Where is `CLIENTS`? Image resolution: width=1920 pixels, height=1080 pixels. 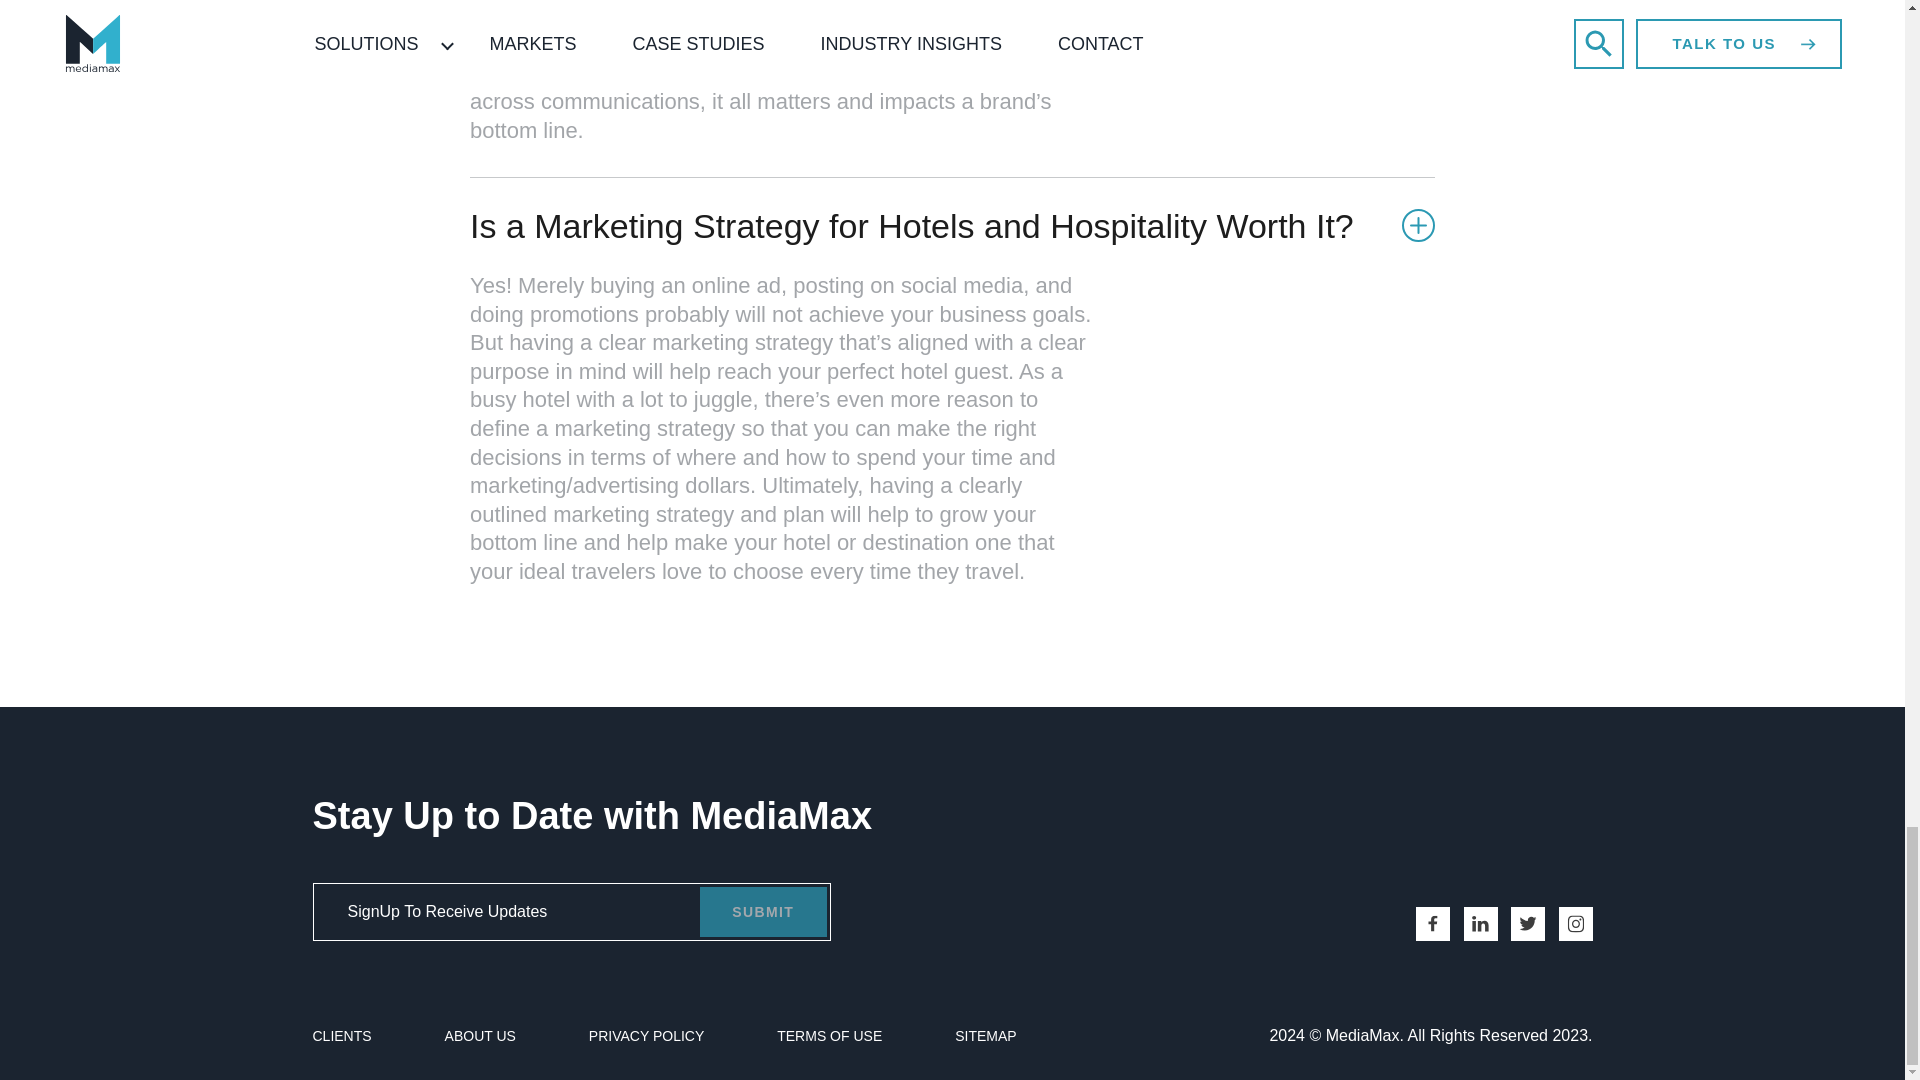 CLIENTS is located at coordinates (340, 1036).